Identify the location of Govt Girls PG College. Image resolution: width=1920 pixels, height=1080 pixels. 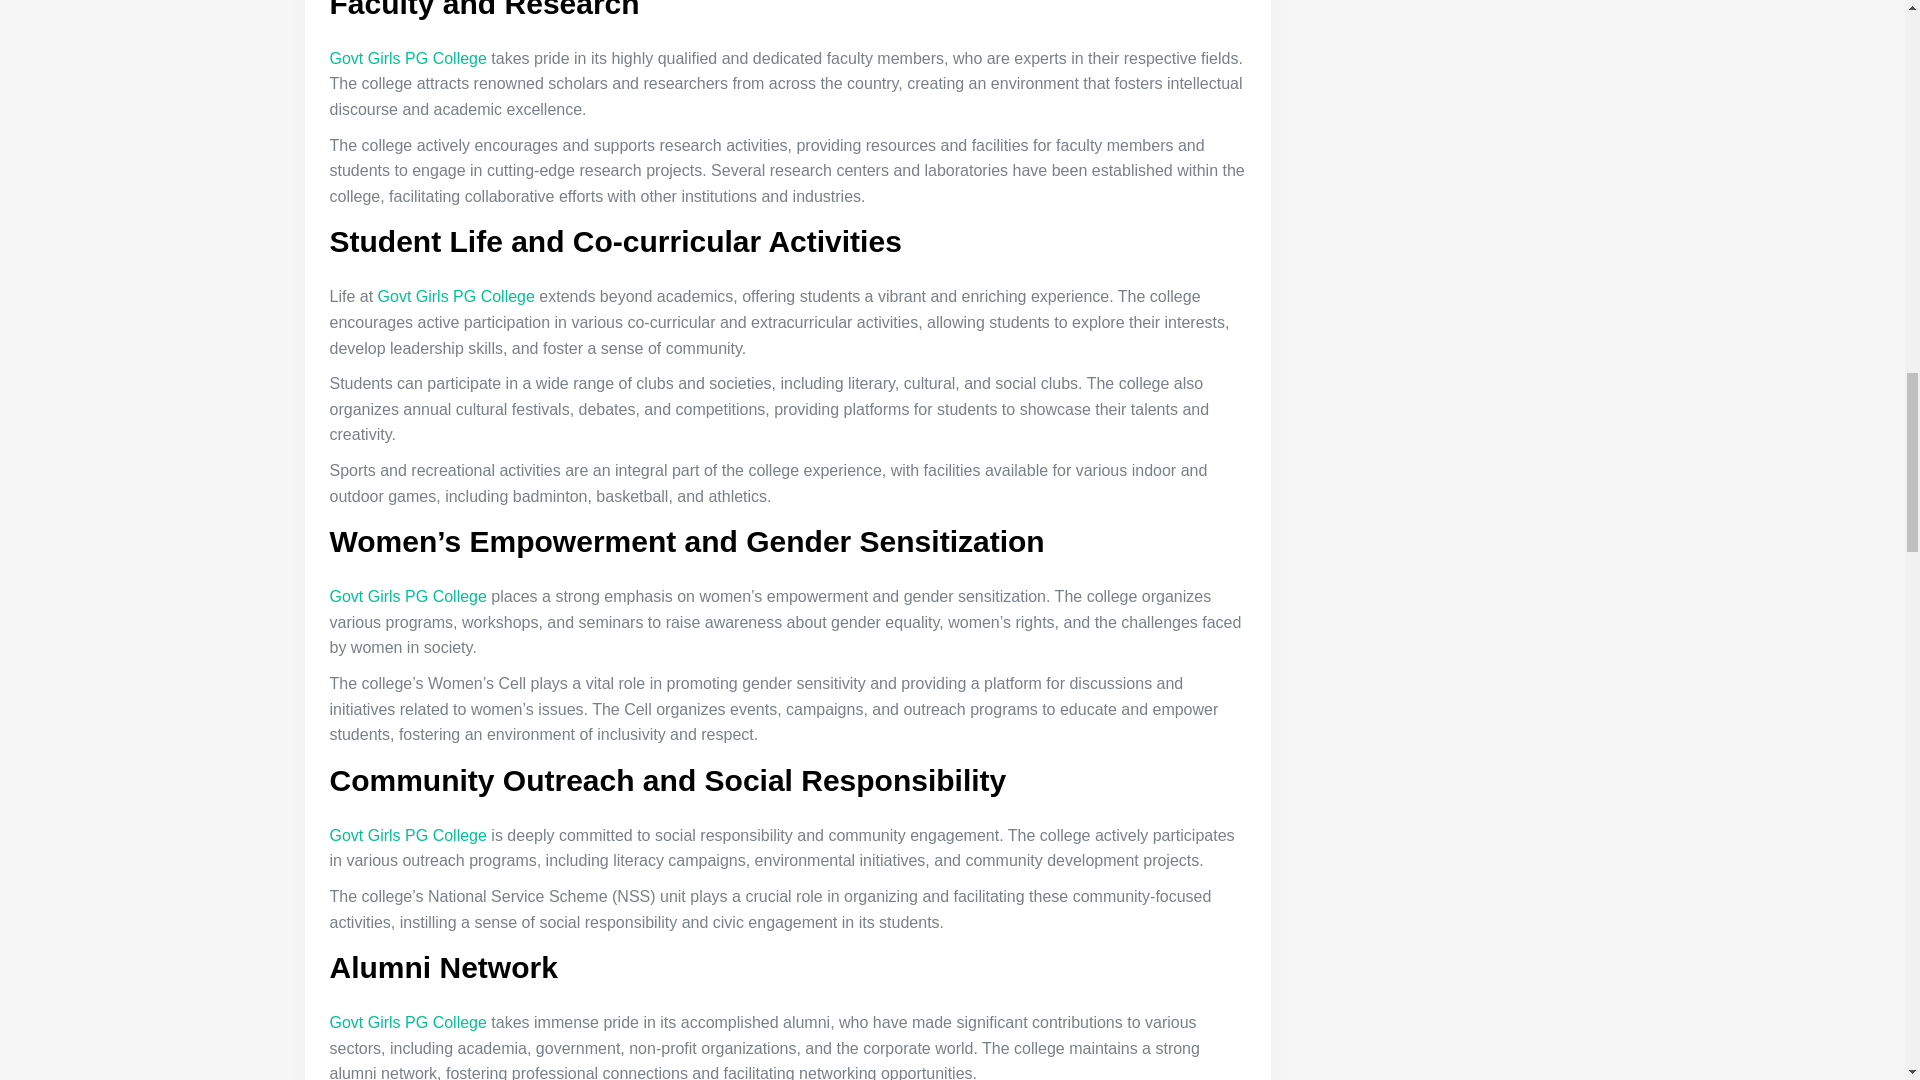
(408, 58).